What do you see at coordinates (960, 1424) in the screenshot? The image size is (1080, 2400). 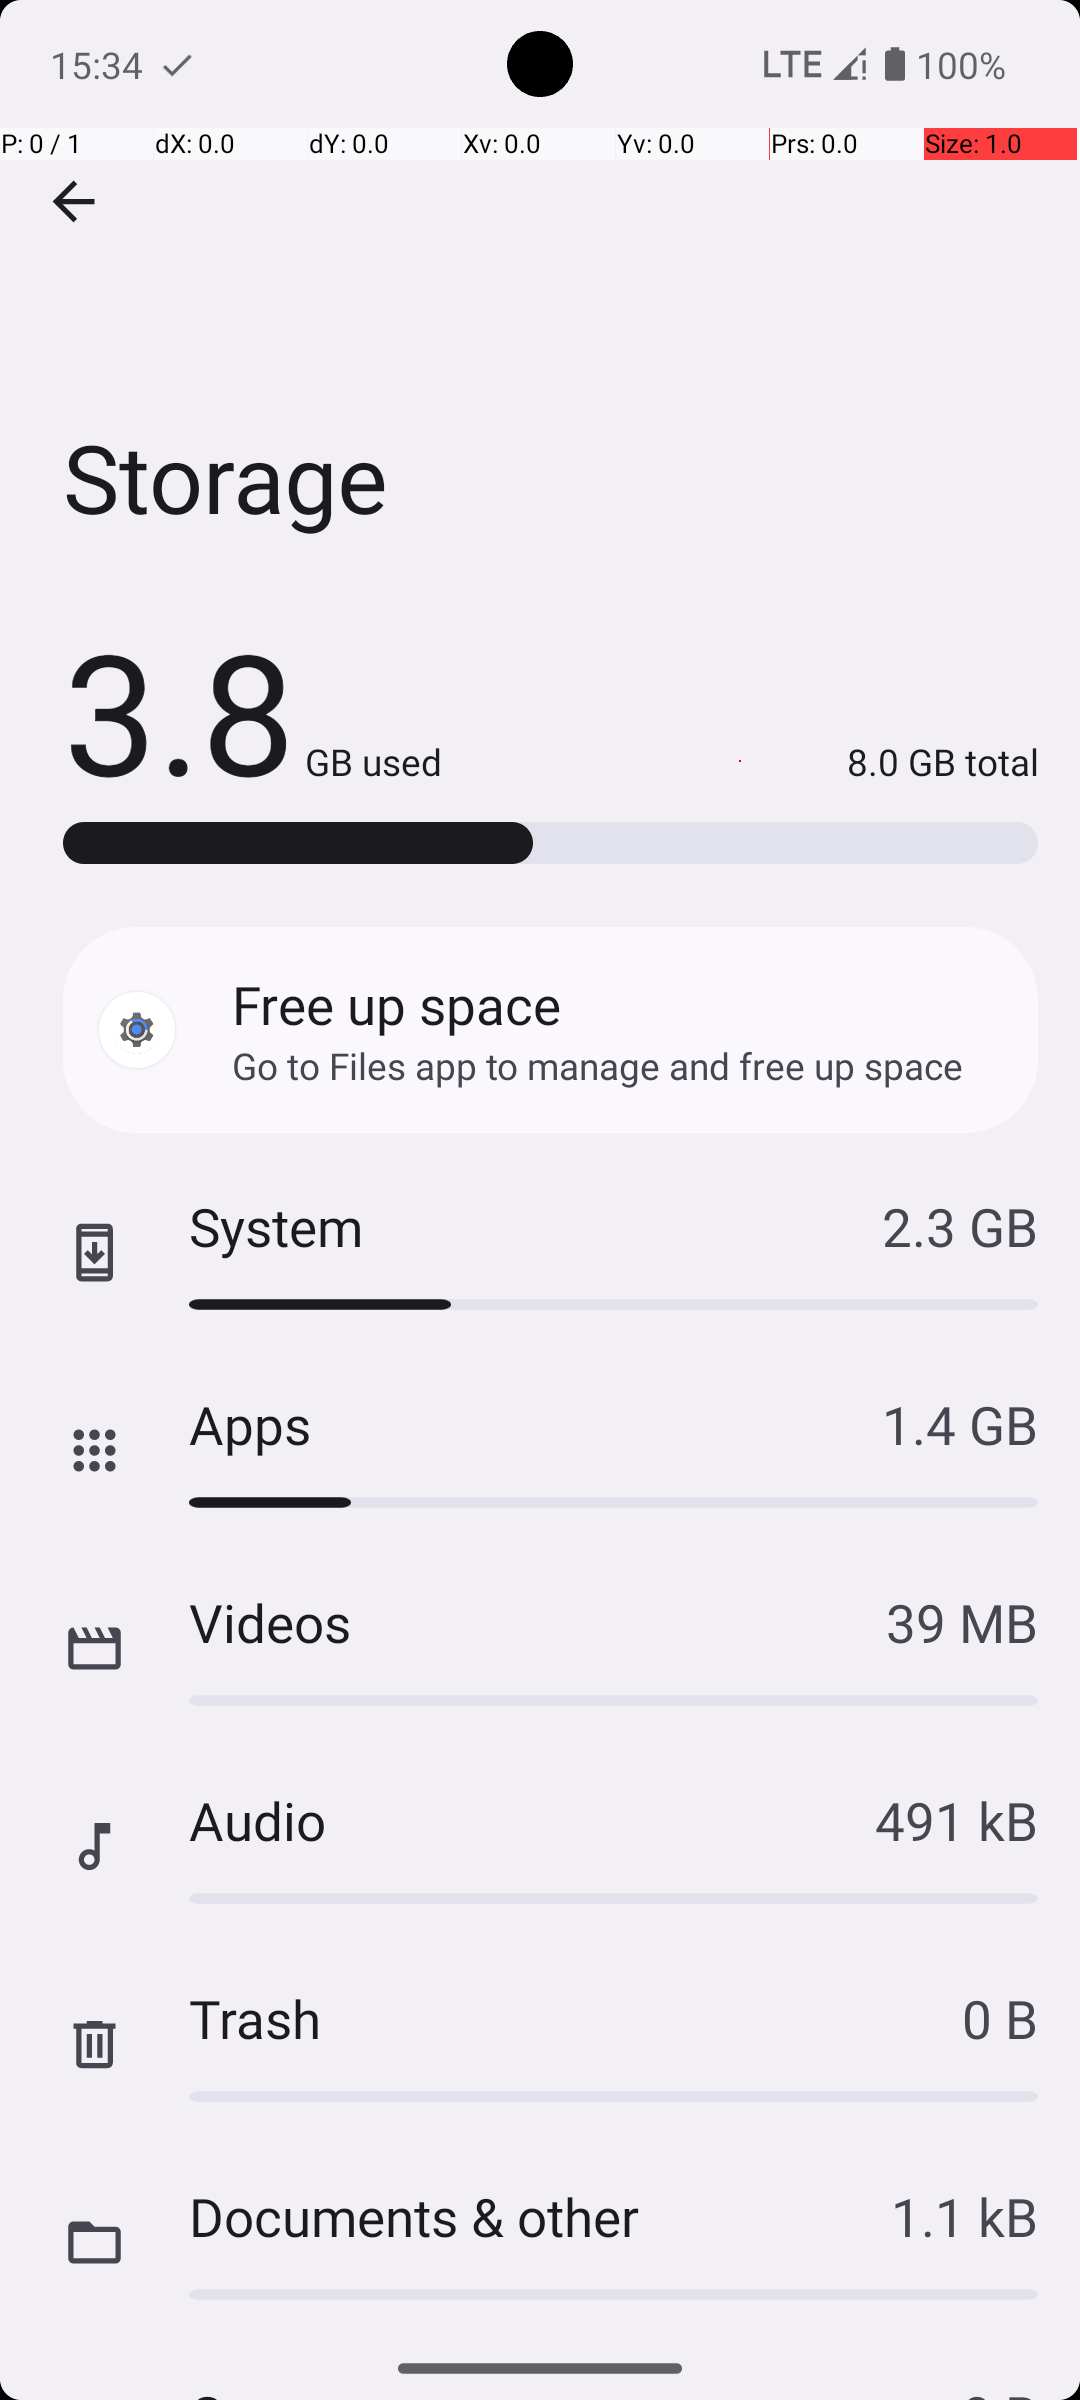 I see `1.4 GB` at bounding box center [960, 1424].